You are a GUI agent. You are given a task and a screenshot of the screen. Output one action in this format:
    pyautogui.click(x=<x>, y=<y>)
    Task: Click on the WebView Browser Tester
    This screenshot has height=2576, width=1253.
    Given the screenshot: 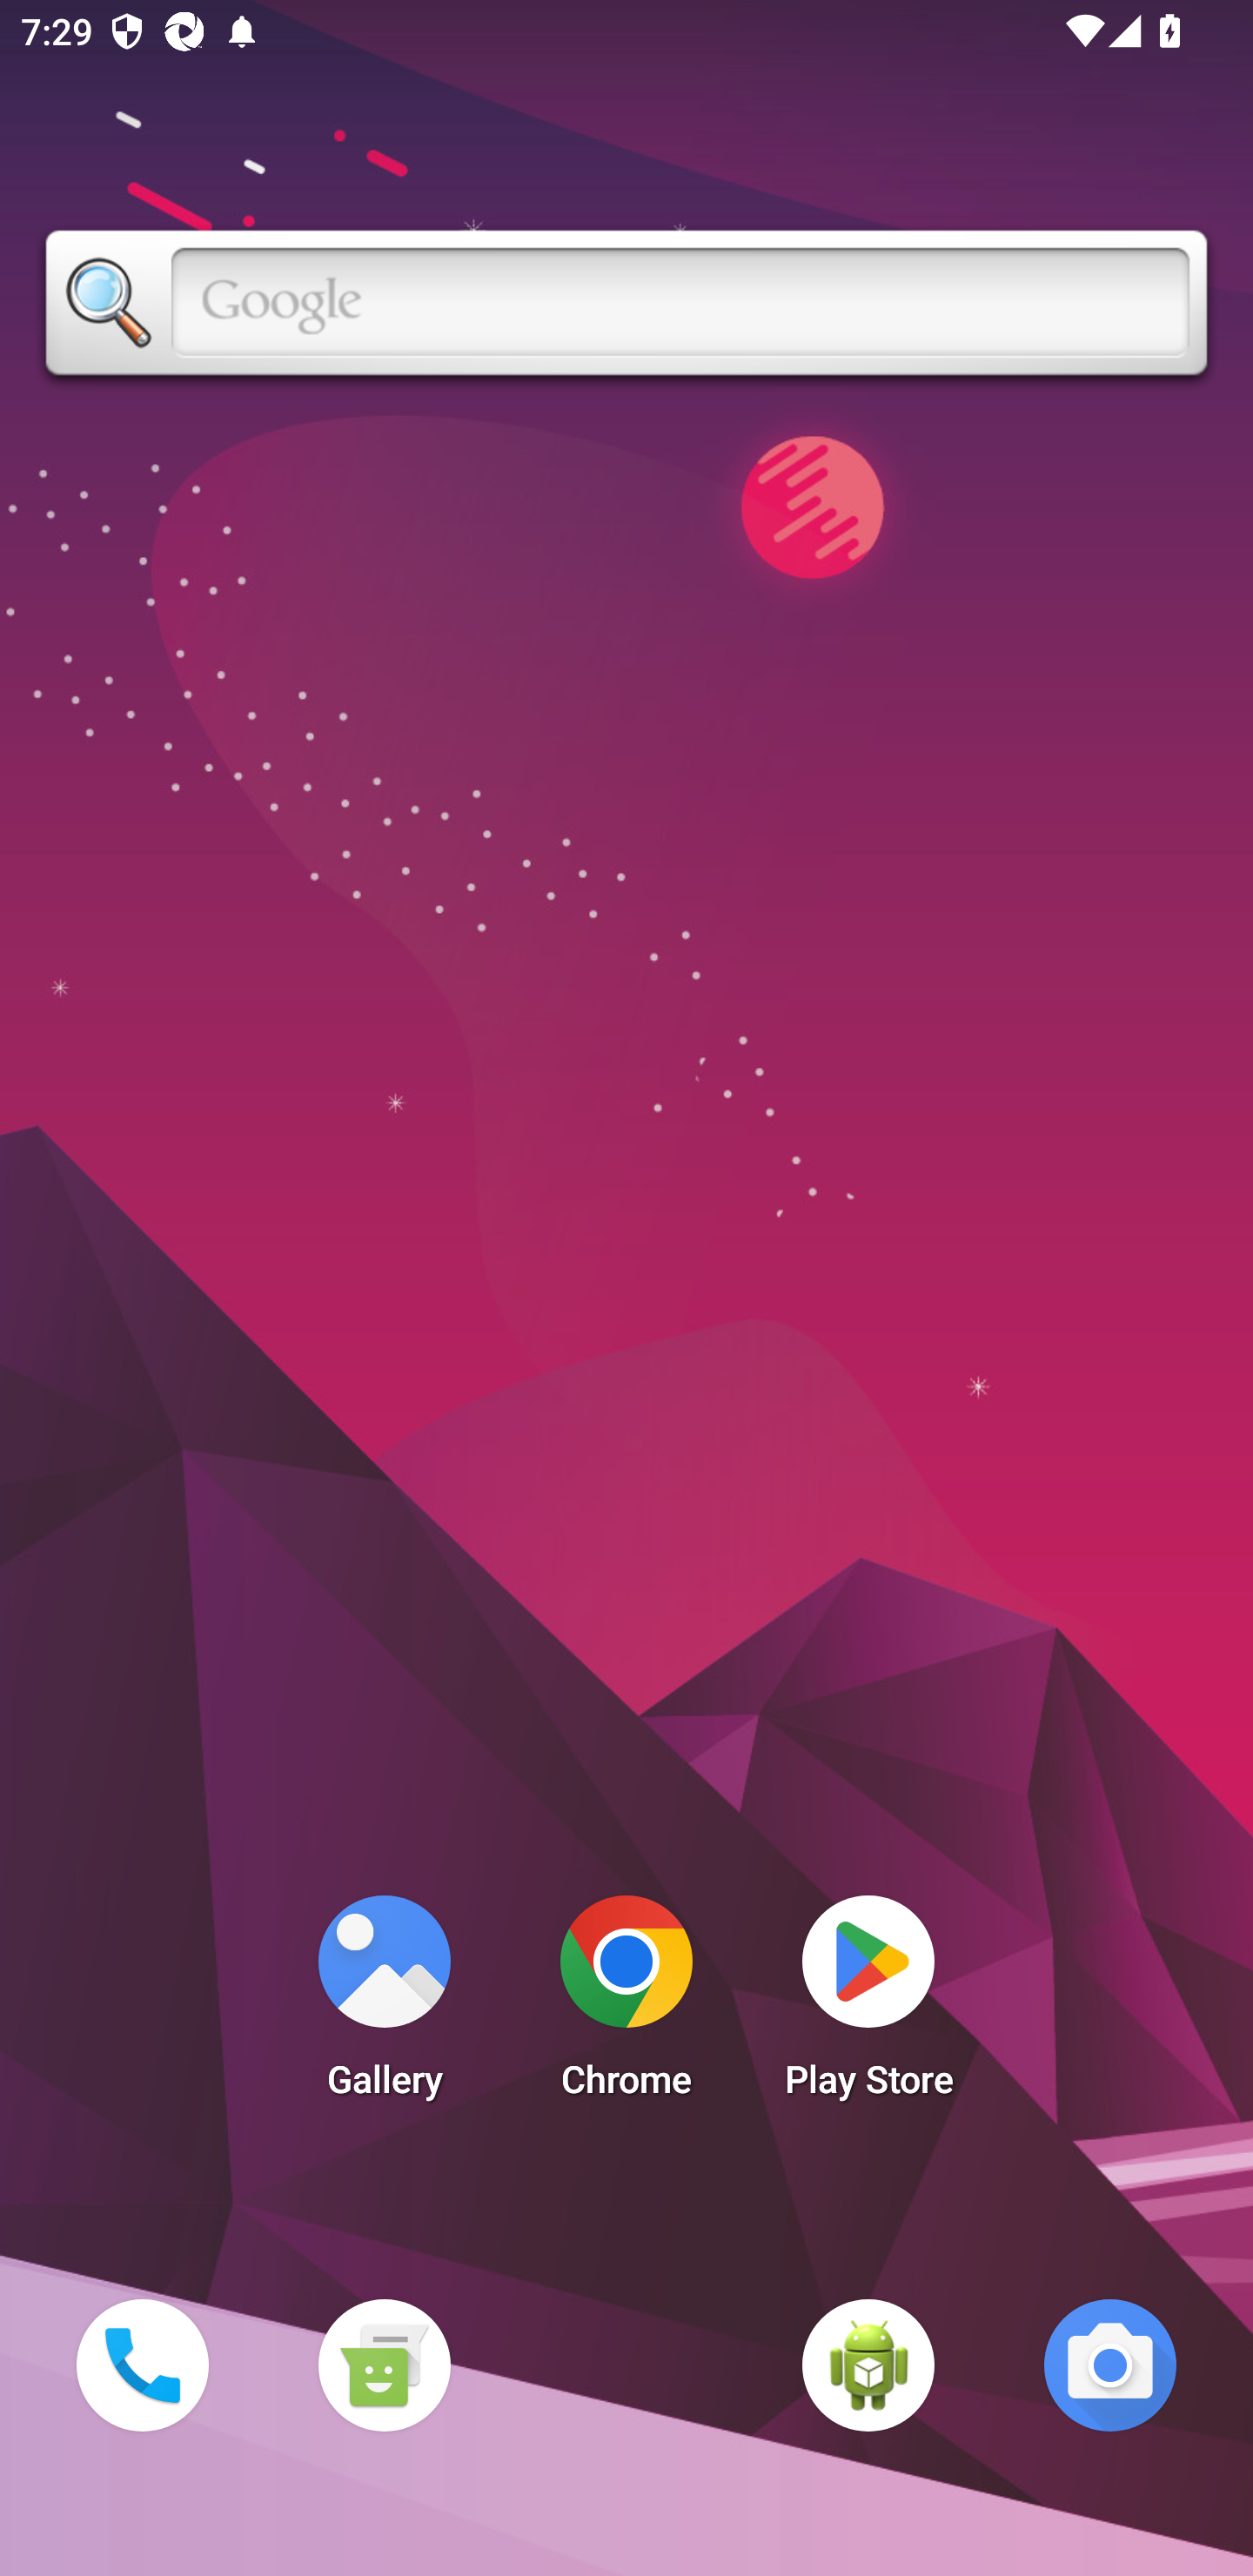 What is the action you would take?
    pyautogui.click(x=868, y=2365)
    